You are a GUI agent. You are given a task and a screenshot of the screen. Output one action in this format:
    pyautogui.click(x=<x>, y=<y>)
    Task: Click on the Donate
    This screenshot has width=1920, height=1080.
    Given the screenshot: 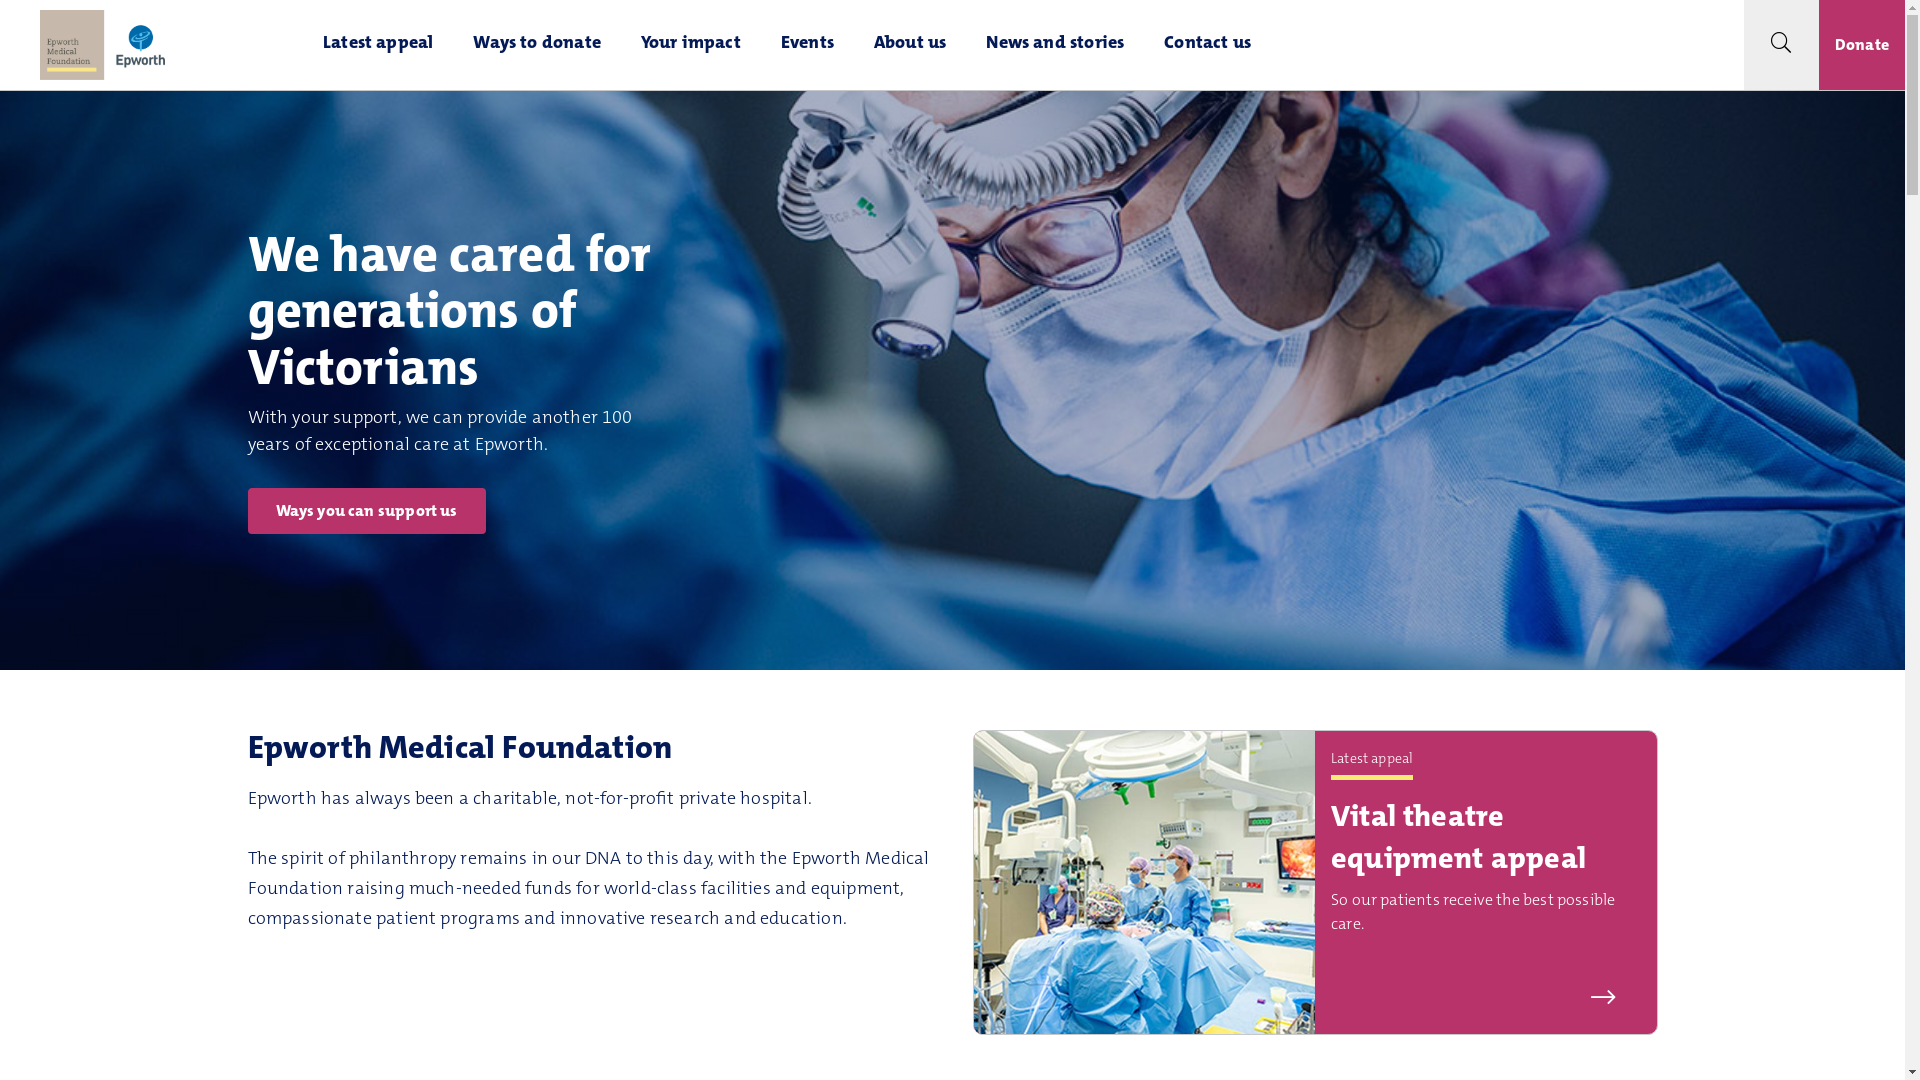 What is the action you would take?
    pyautogui.click(x=1862, y=45)
    